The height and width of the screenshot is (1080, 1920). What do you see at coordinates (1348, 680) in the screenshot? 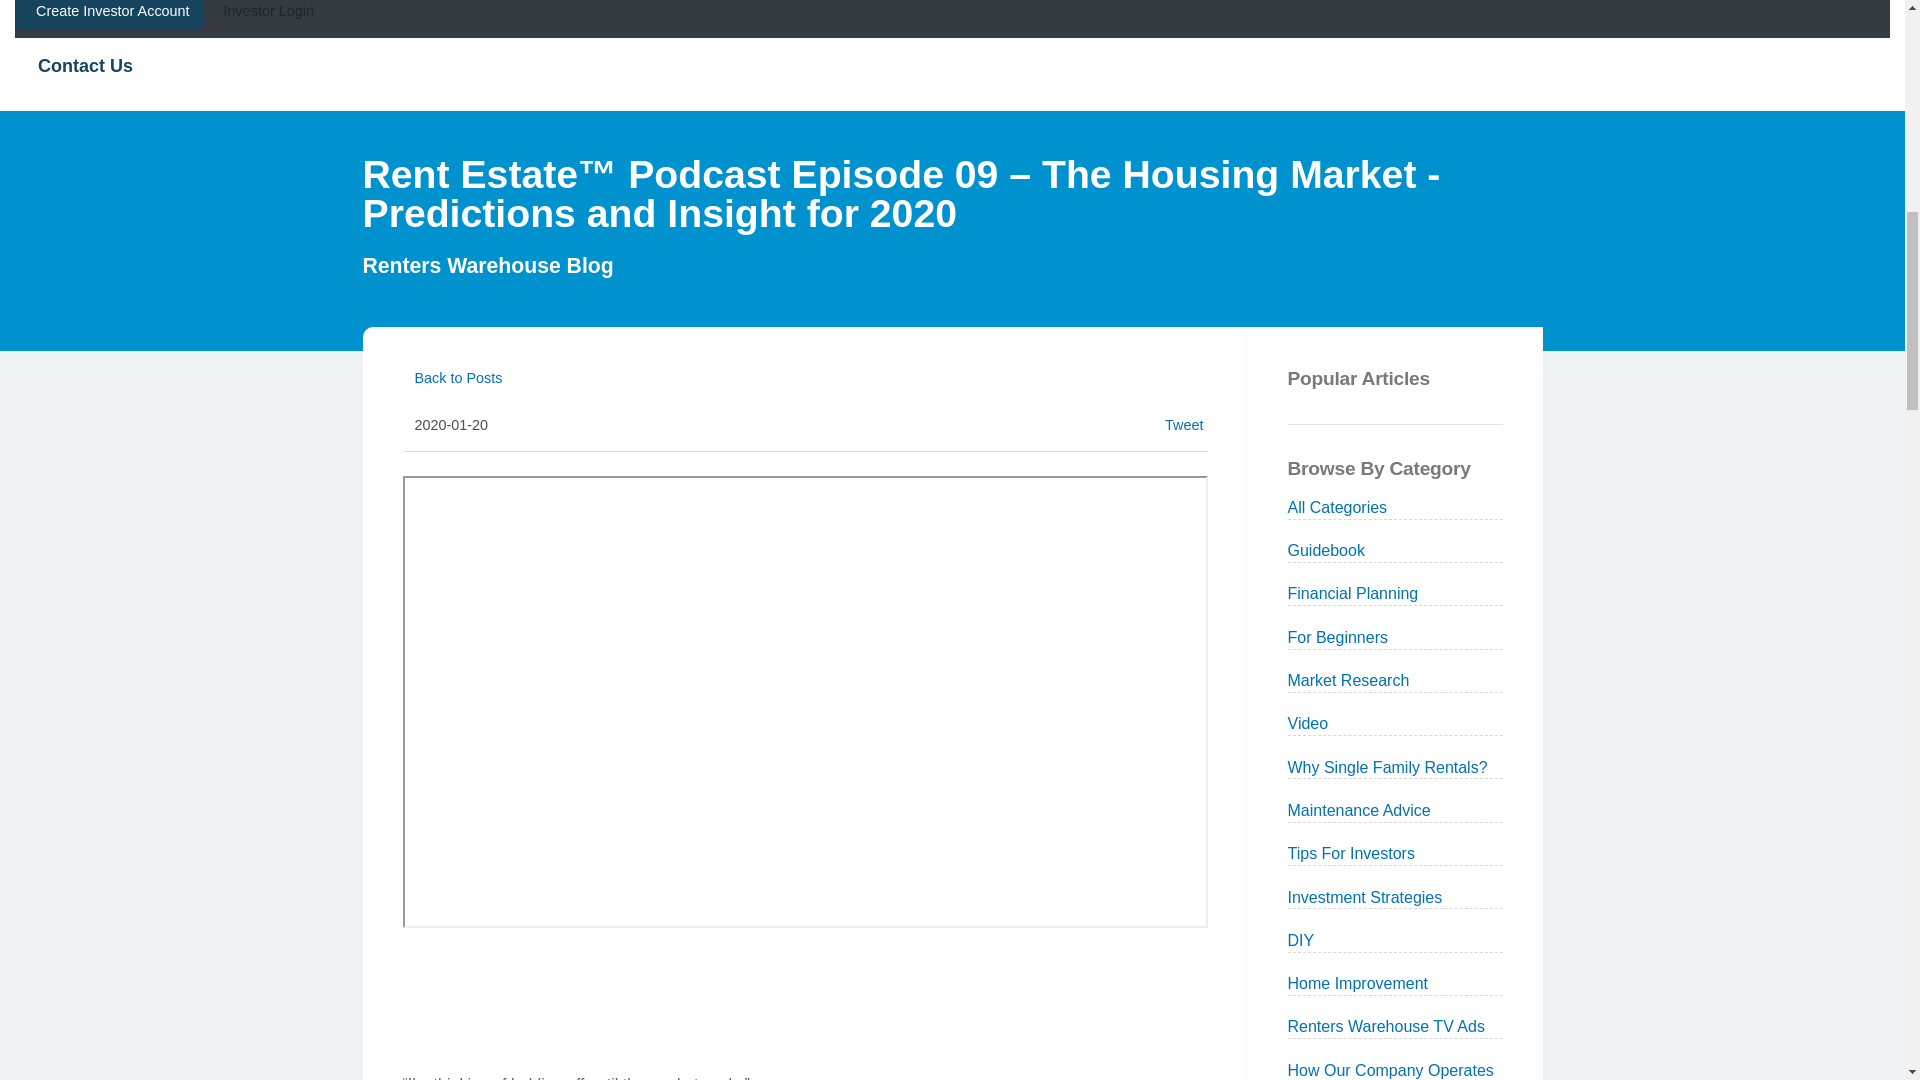
I see `View Blog Archive: Market Research` at bounding box center [1348, 680].